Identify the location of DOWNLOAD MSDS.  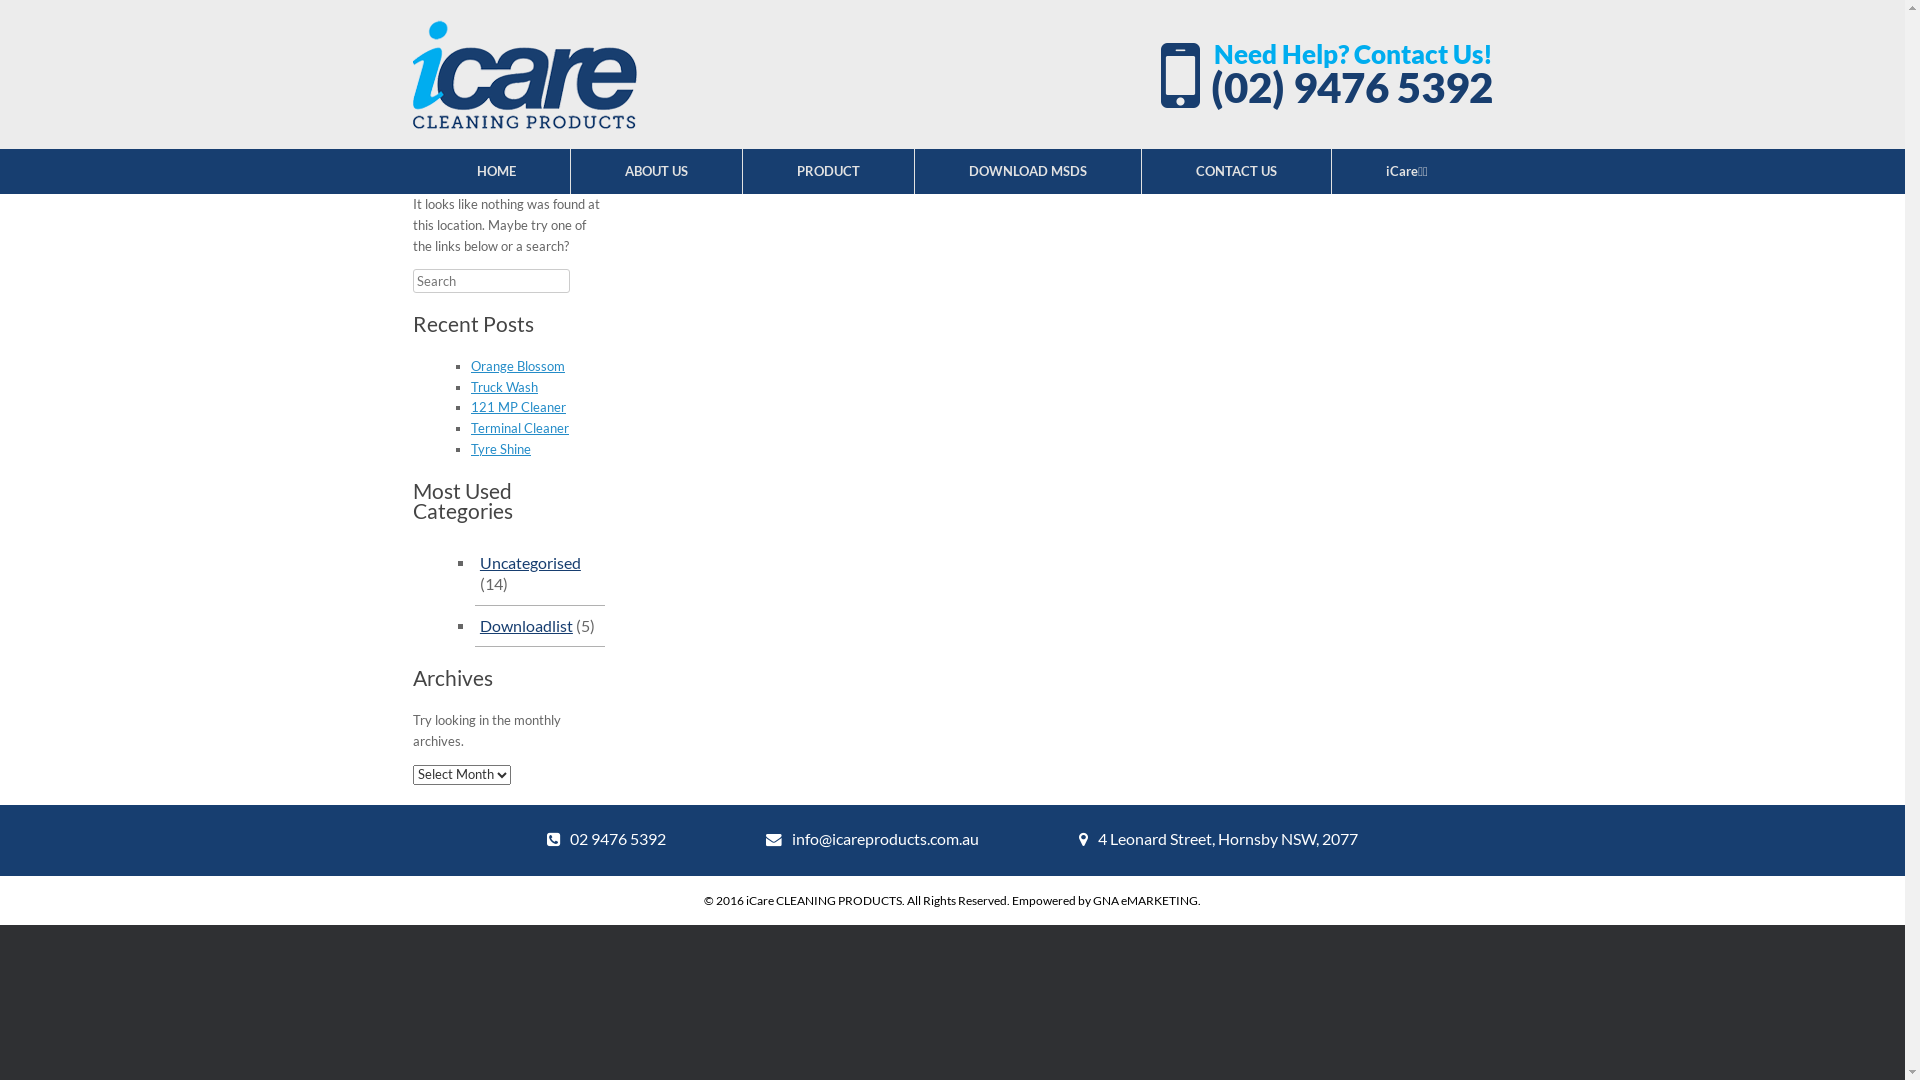
(1028, 172).